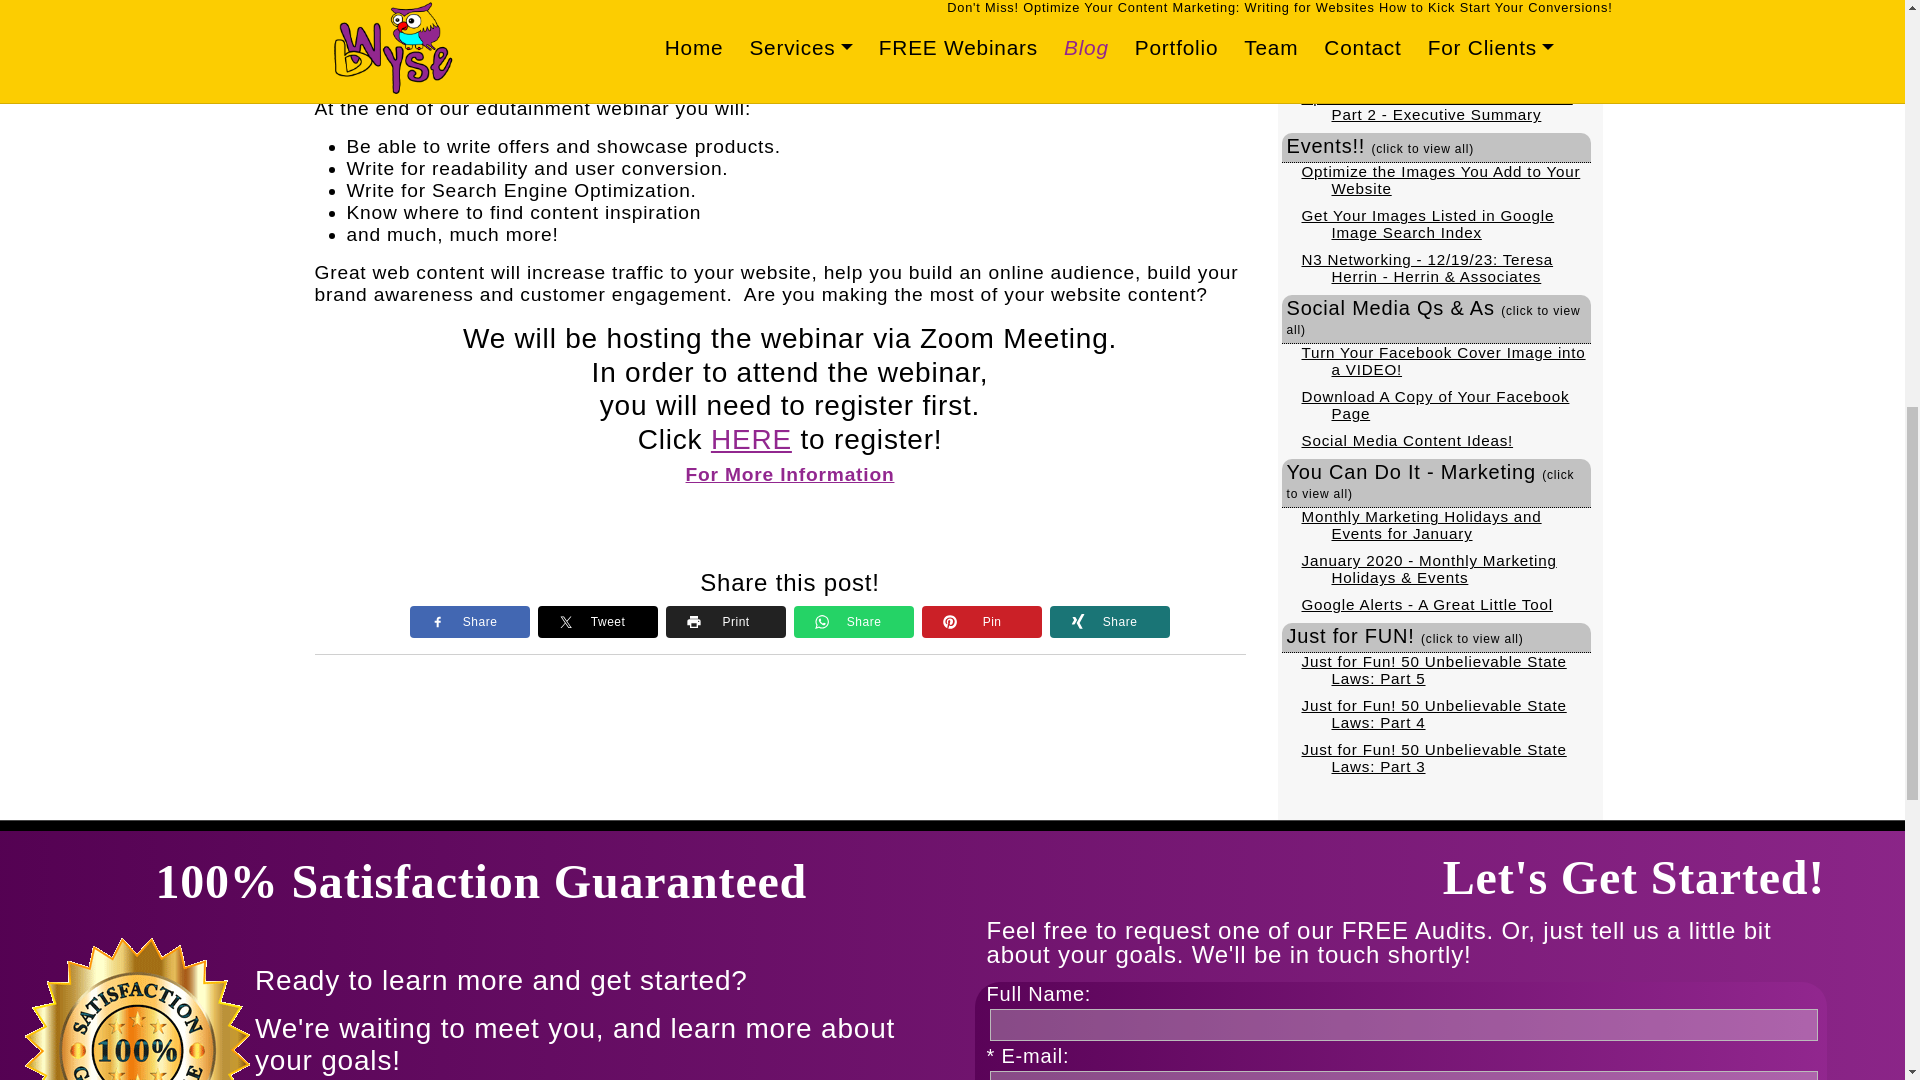  I want to click on Turn Your Facebook Cover Image into a VIDEO!, so click(1443, 361).